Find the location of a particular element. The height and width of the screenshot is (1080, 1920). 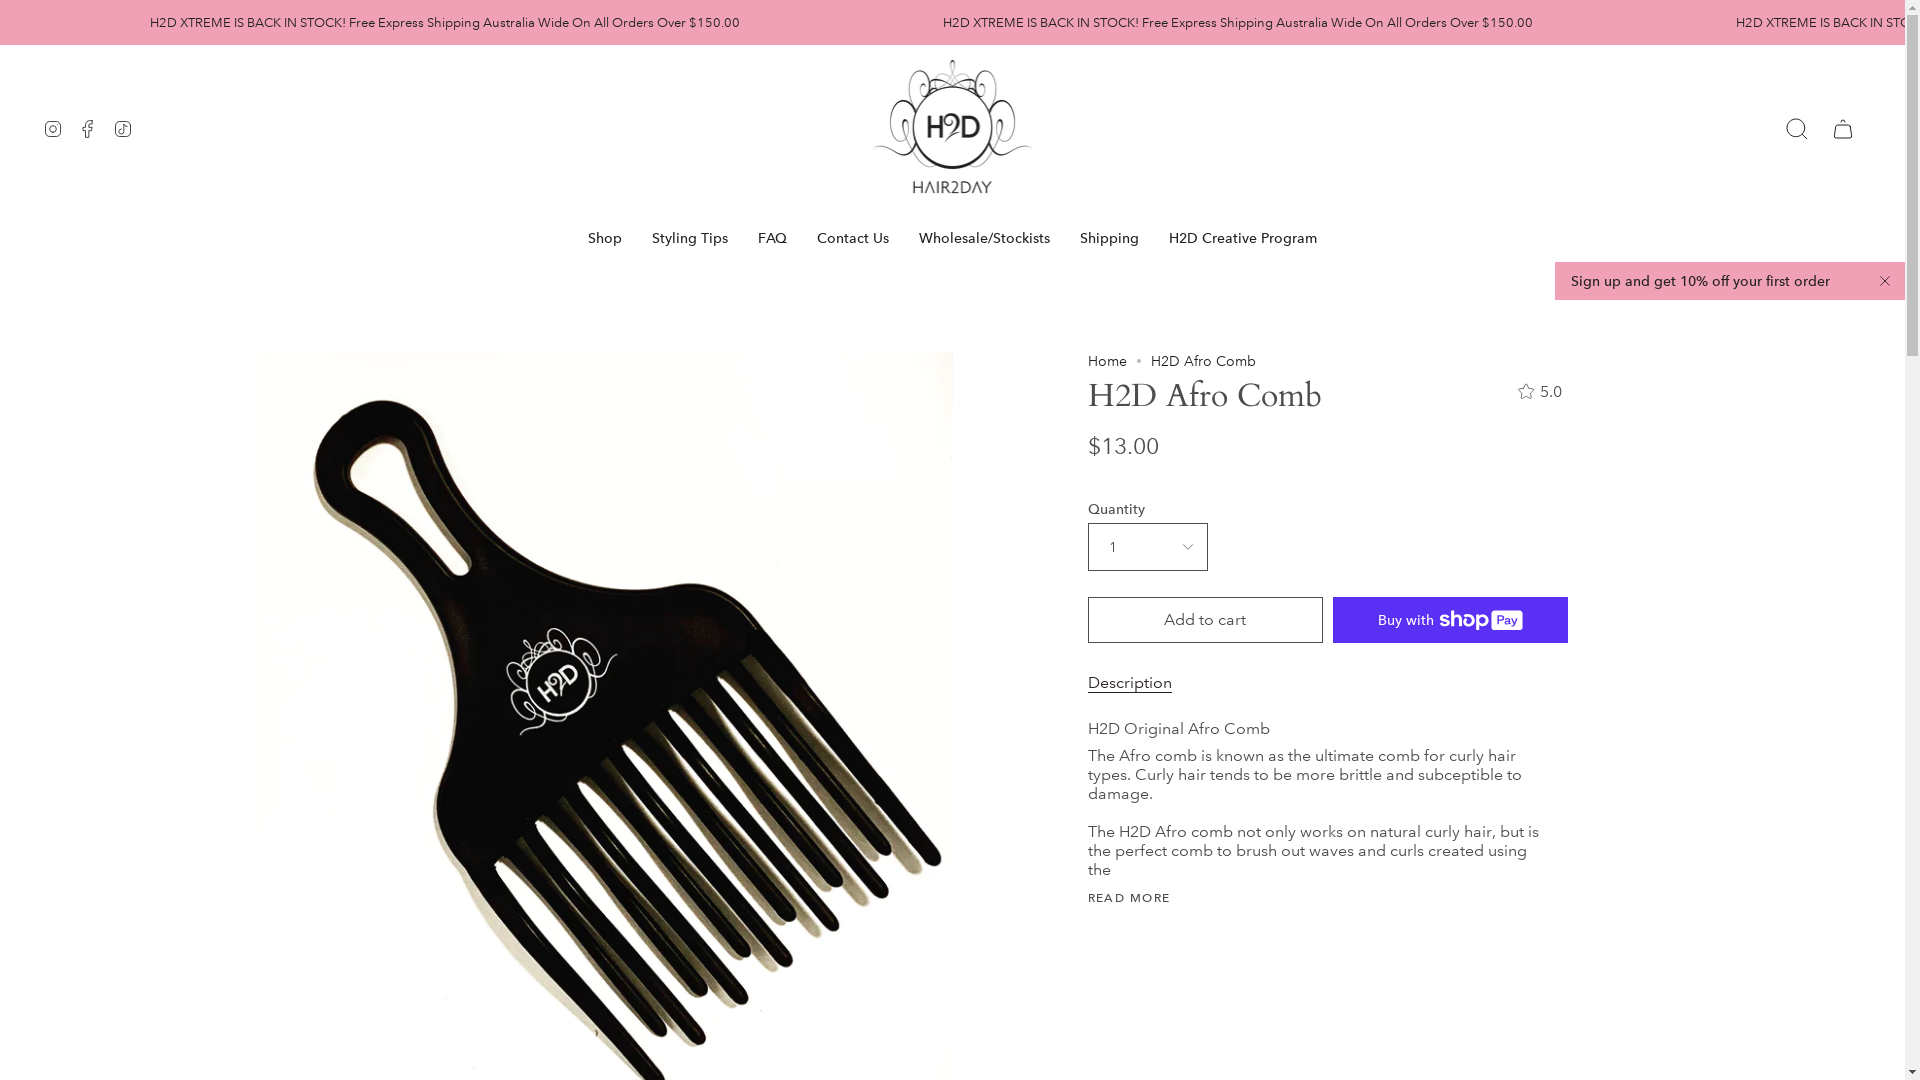

1 is located at coordinates (1148, 547).